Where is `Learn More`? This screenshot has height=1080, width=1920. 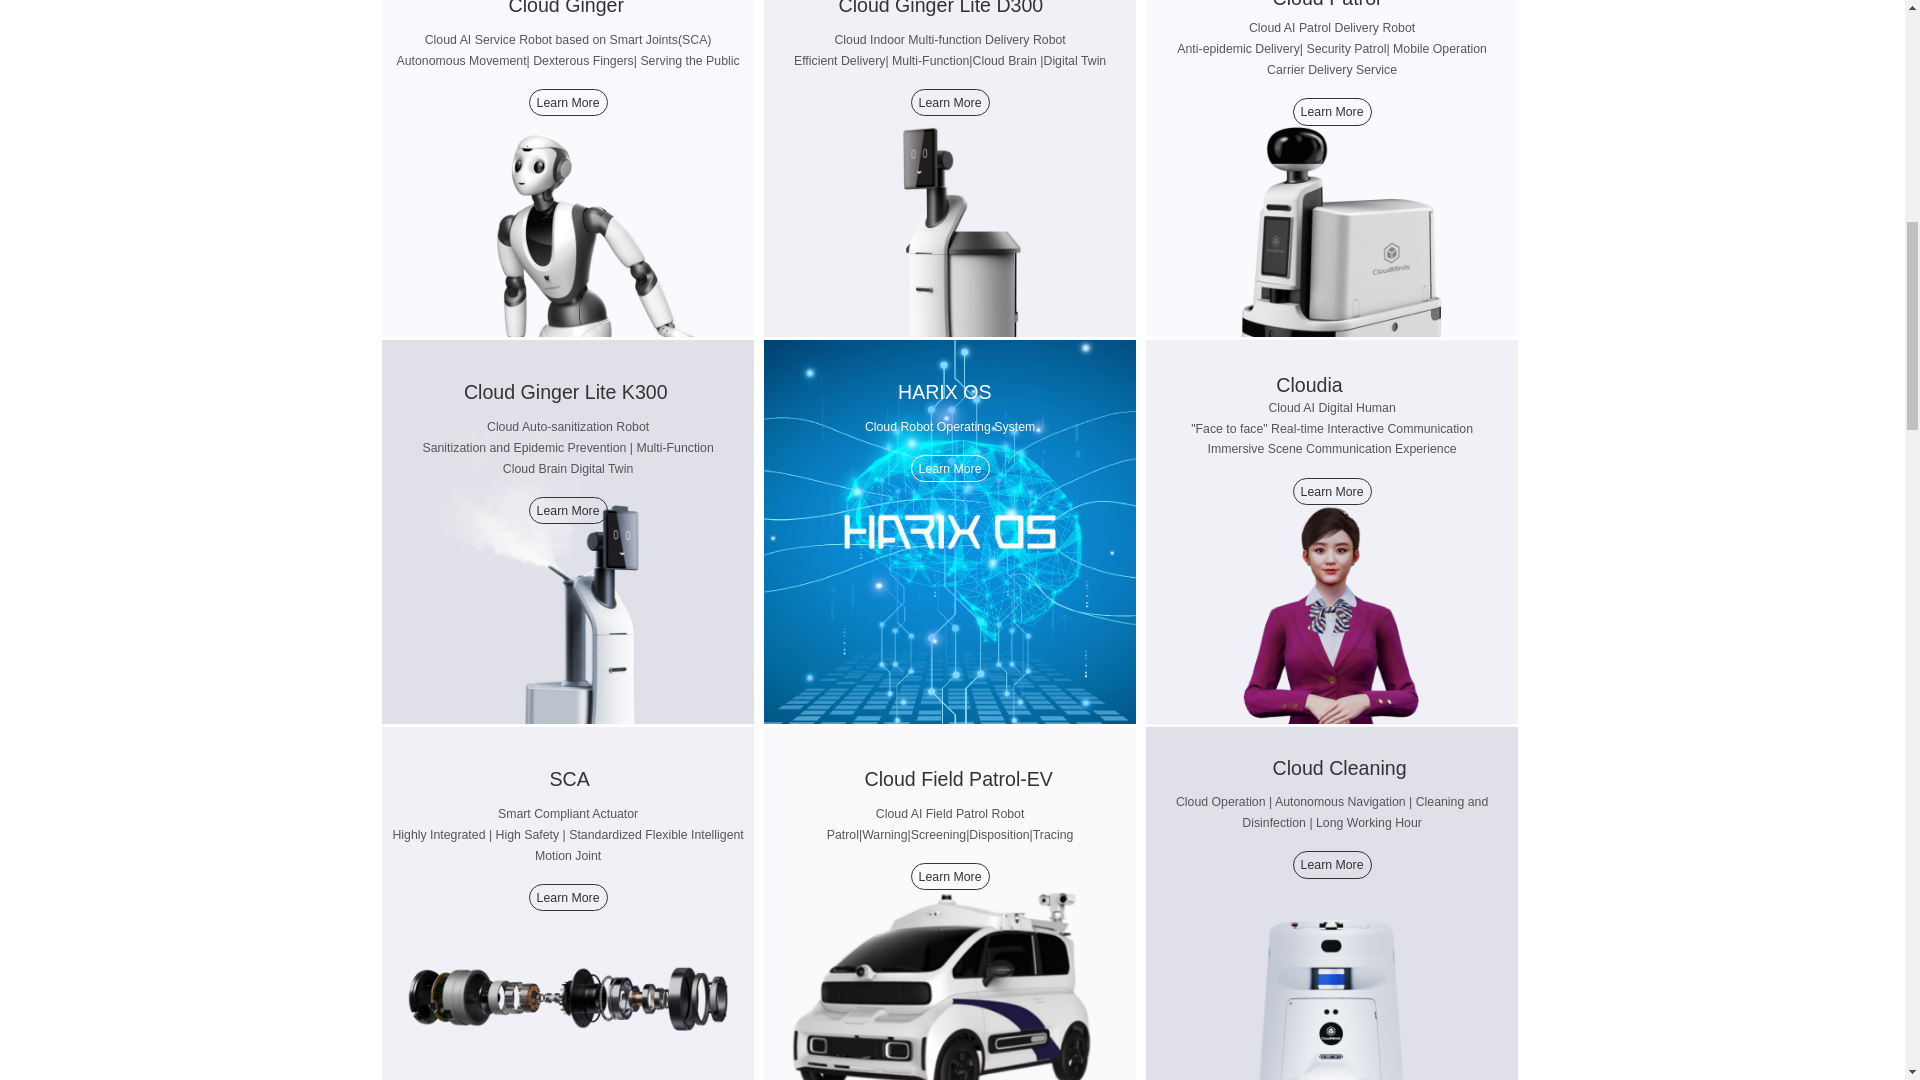 Learn More is located at coordinates (1332, 864).